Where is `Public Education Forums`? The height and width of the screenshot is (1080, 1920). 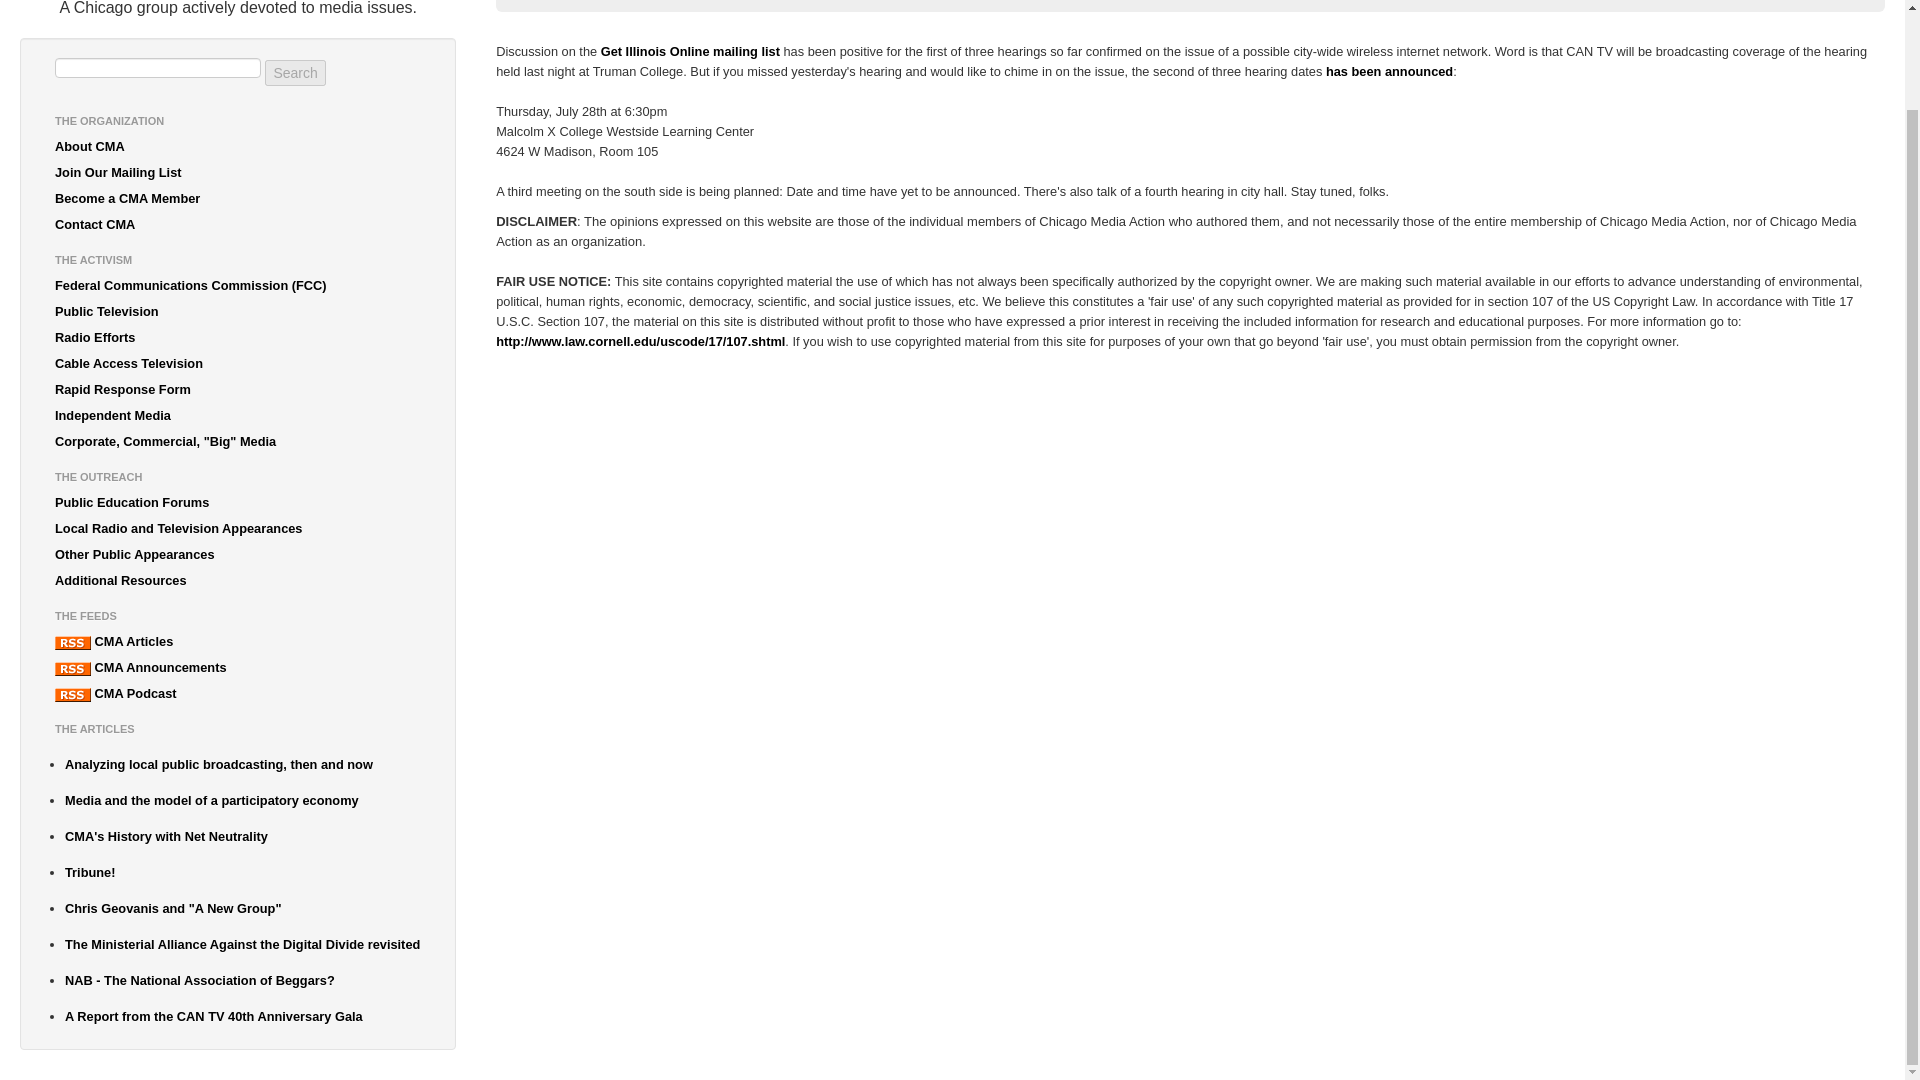 Public Education Forums is located at coordinates (238, 503).